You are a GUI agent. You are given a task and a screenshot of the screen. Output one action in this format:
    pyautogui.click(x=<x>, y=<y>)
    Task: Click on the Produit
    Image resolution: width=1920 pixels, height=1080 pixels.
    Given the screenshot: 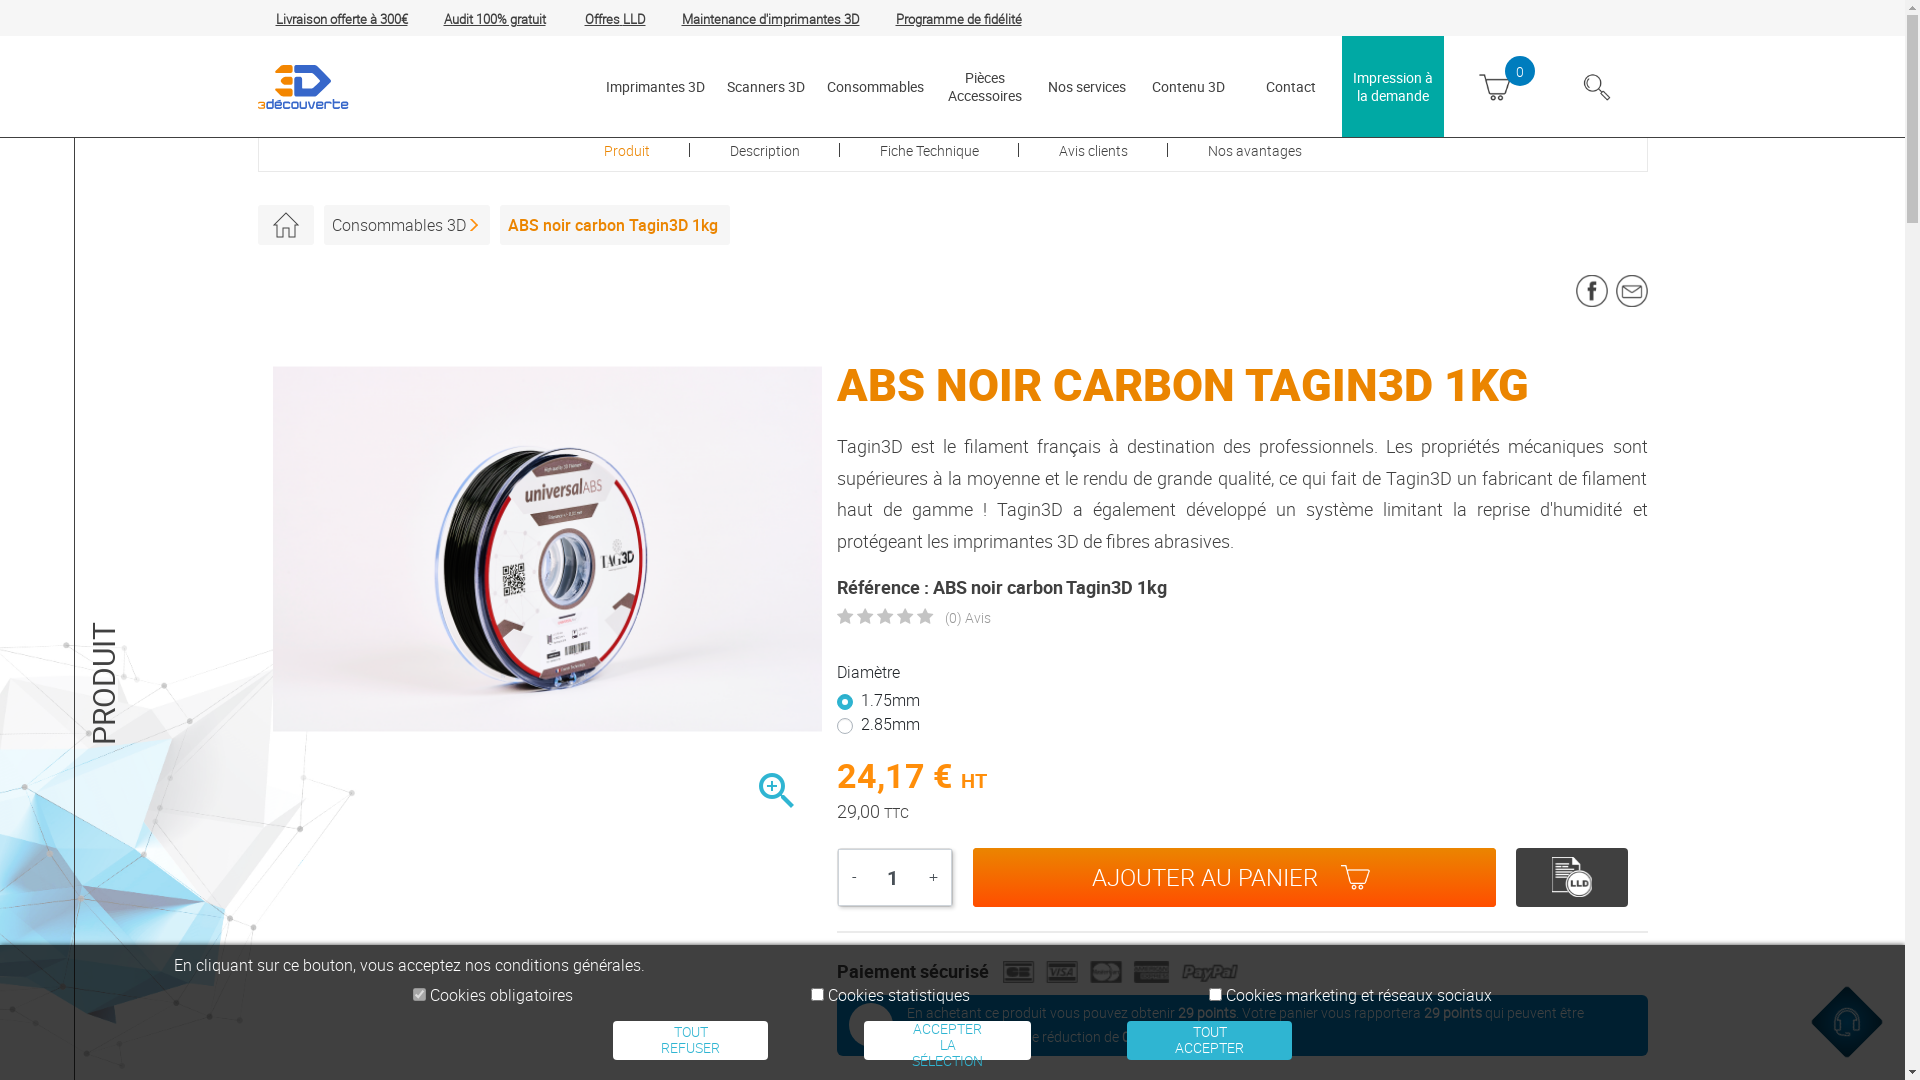 What is the action you would take?
    pyautogui.click(x=627, y=151)
    